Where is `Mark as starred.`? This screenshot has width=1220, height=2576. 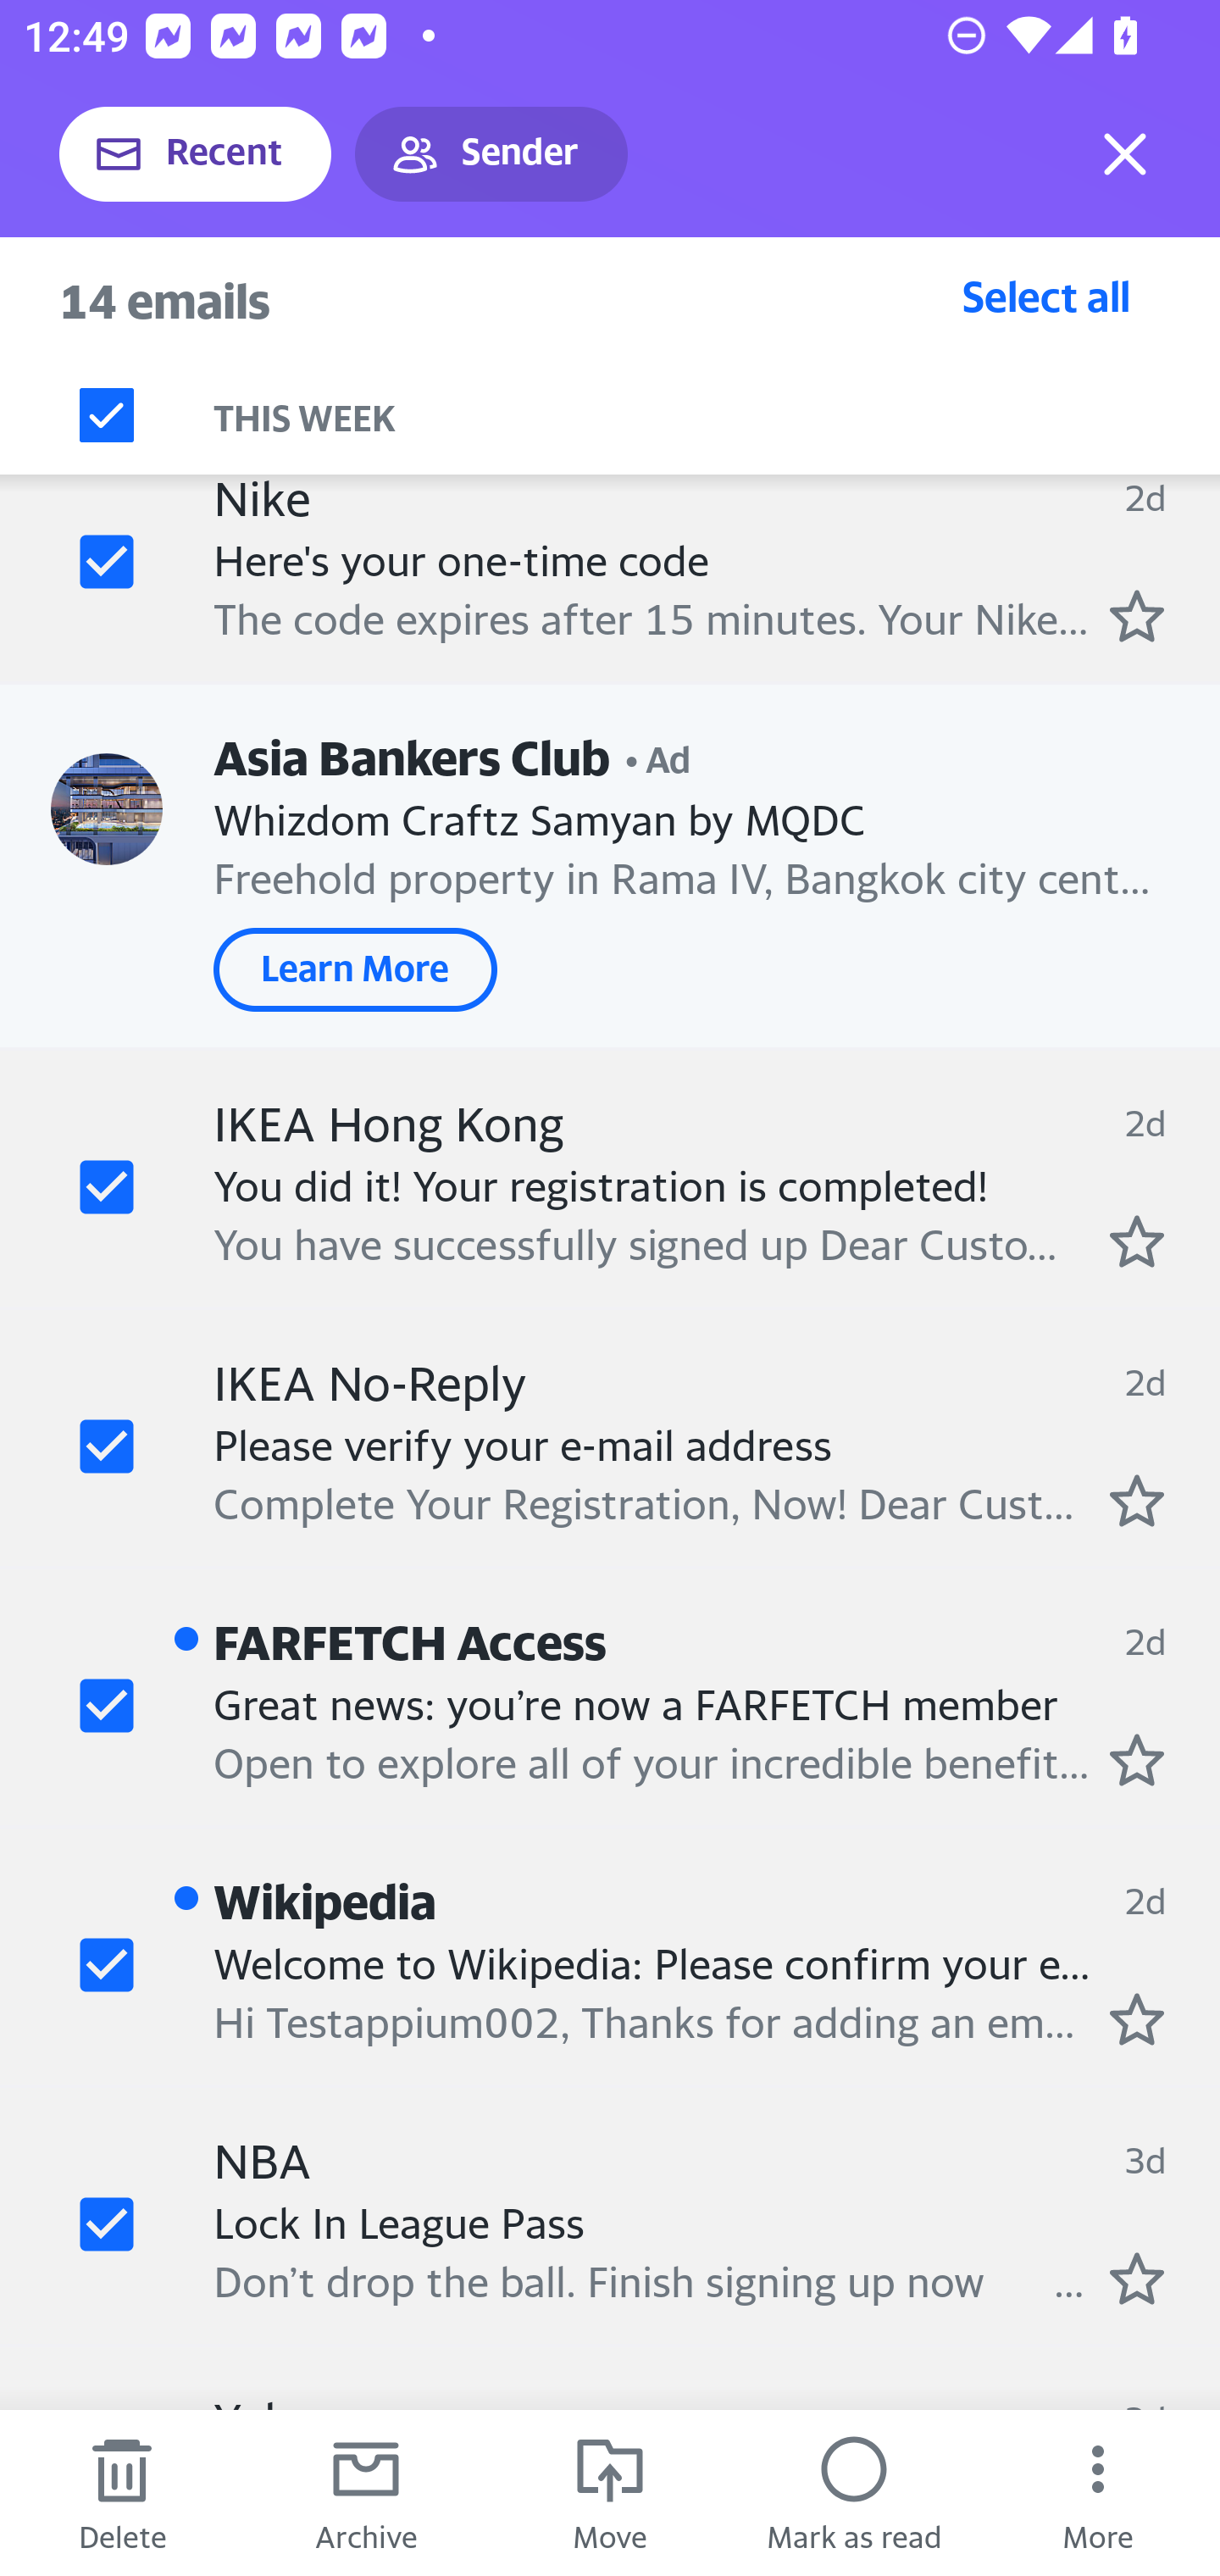
Mark as starred. is located at coordinates (1137, 2018).